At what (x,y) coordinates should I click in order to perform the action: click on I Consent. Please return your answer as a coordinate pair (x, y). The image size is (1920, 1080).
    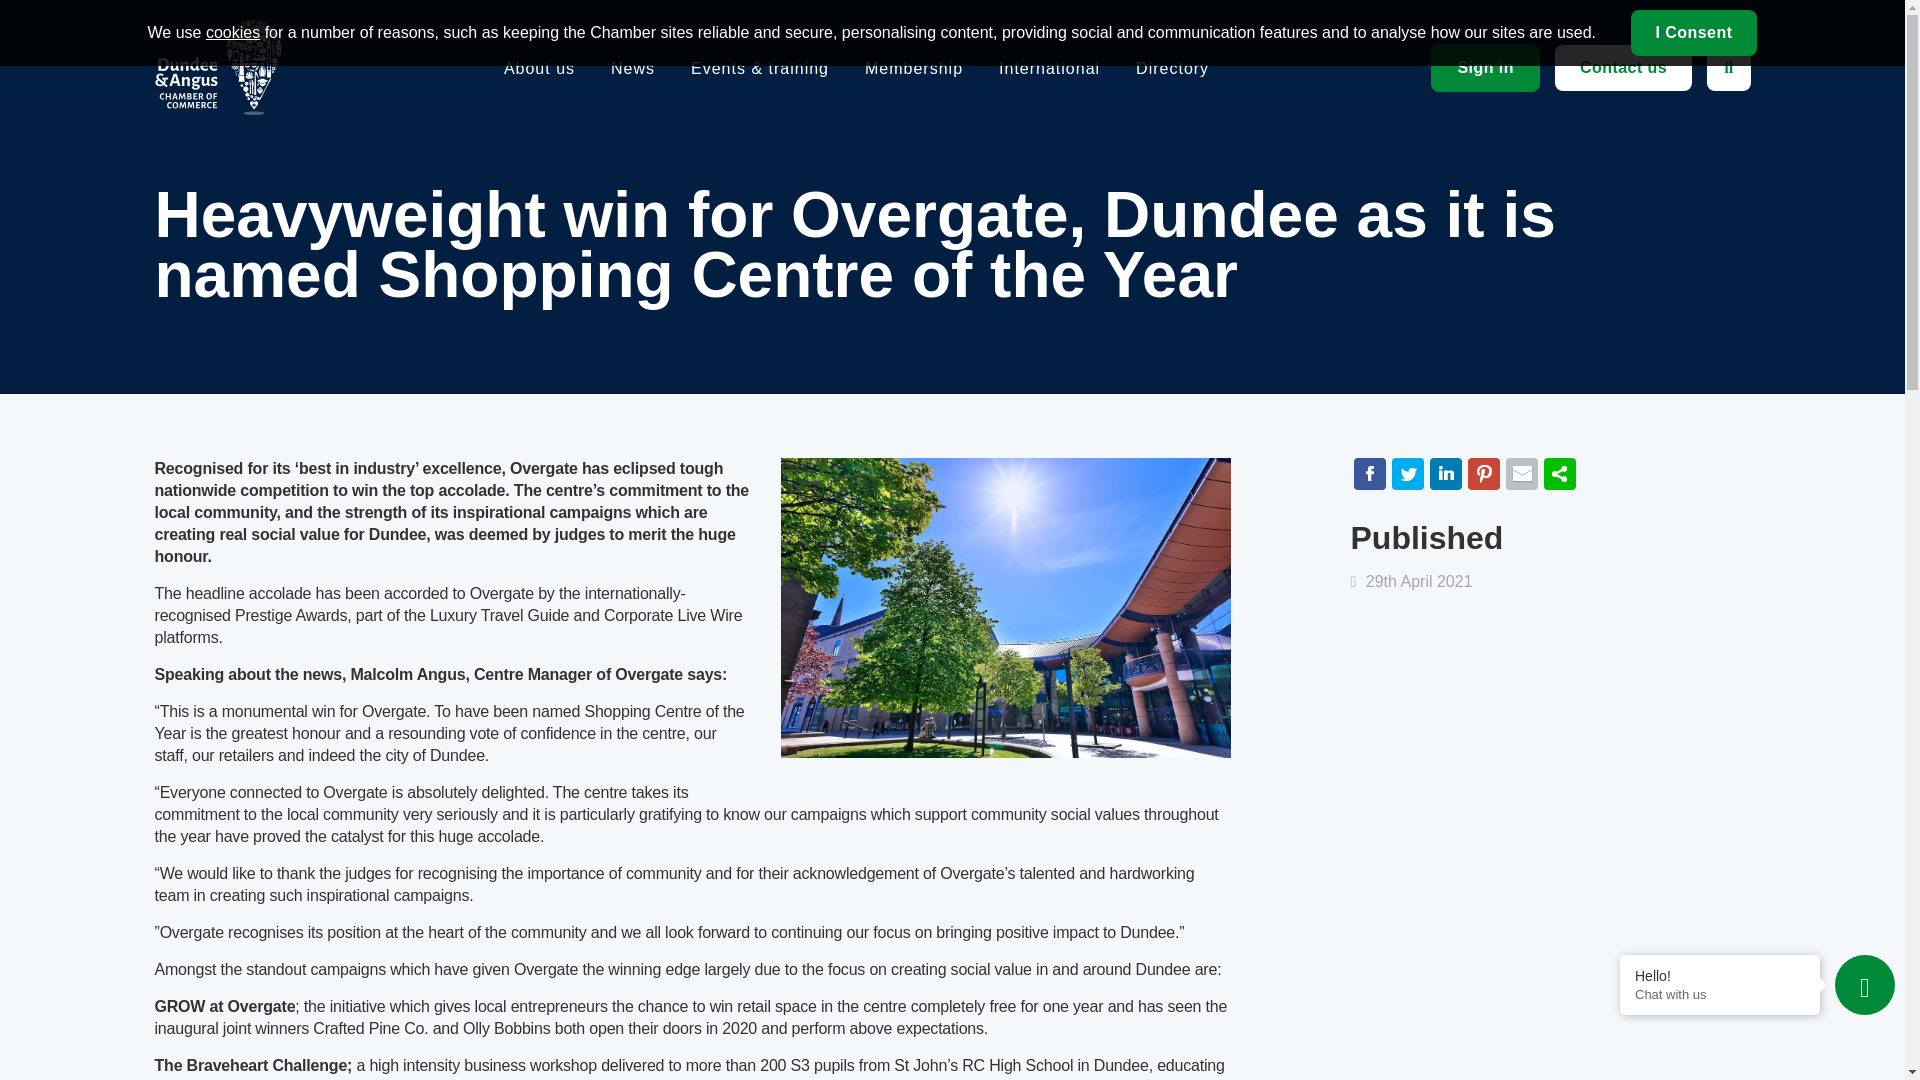
    Looking at the image, I should click on (1693, 32).